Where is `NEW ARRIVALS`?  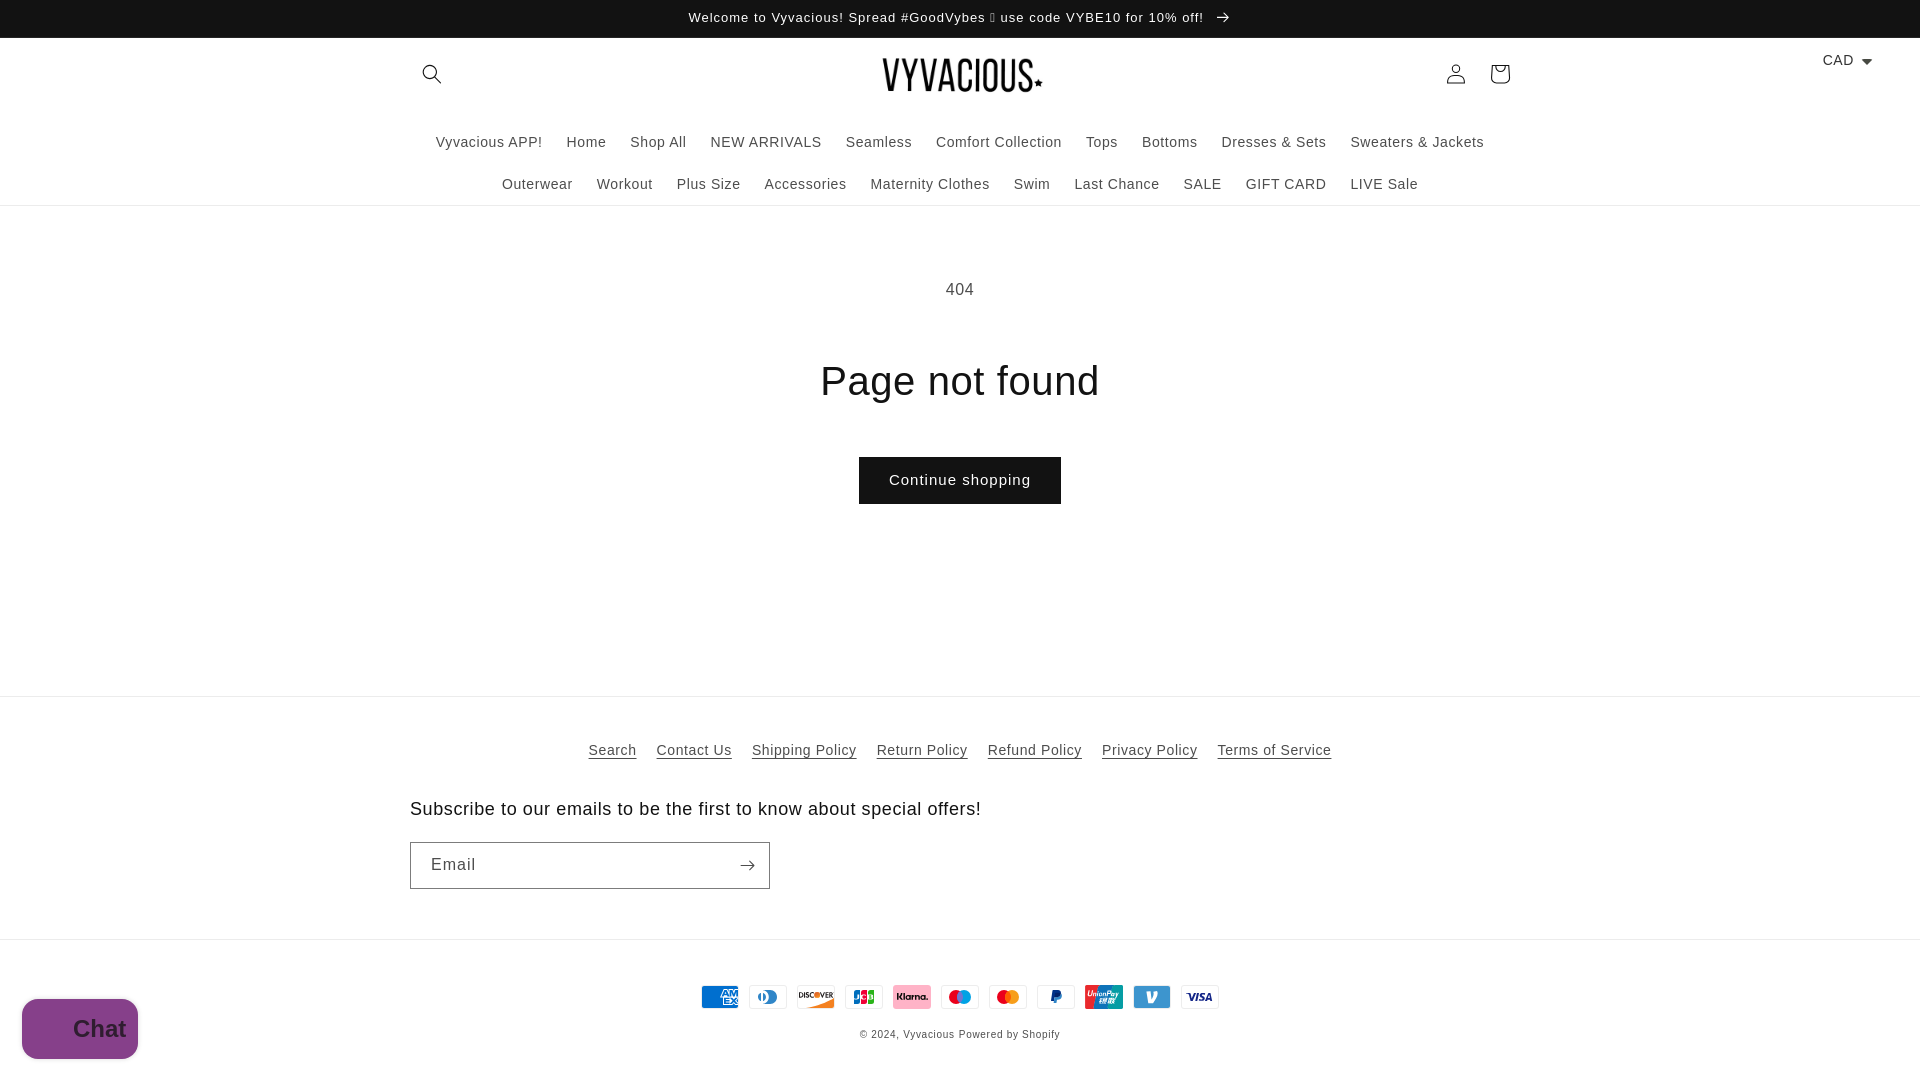 NEW ARRIVALS is located at coordinates (766, 142).